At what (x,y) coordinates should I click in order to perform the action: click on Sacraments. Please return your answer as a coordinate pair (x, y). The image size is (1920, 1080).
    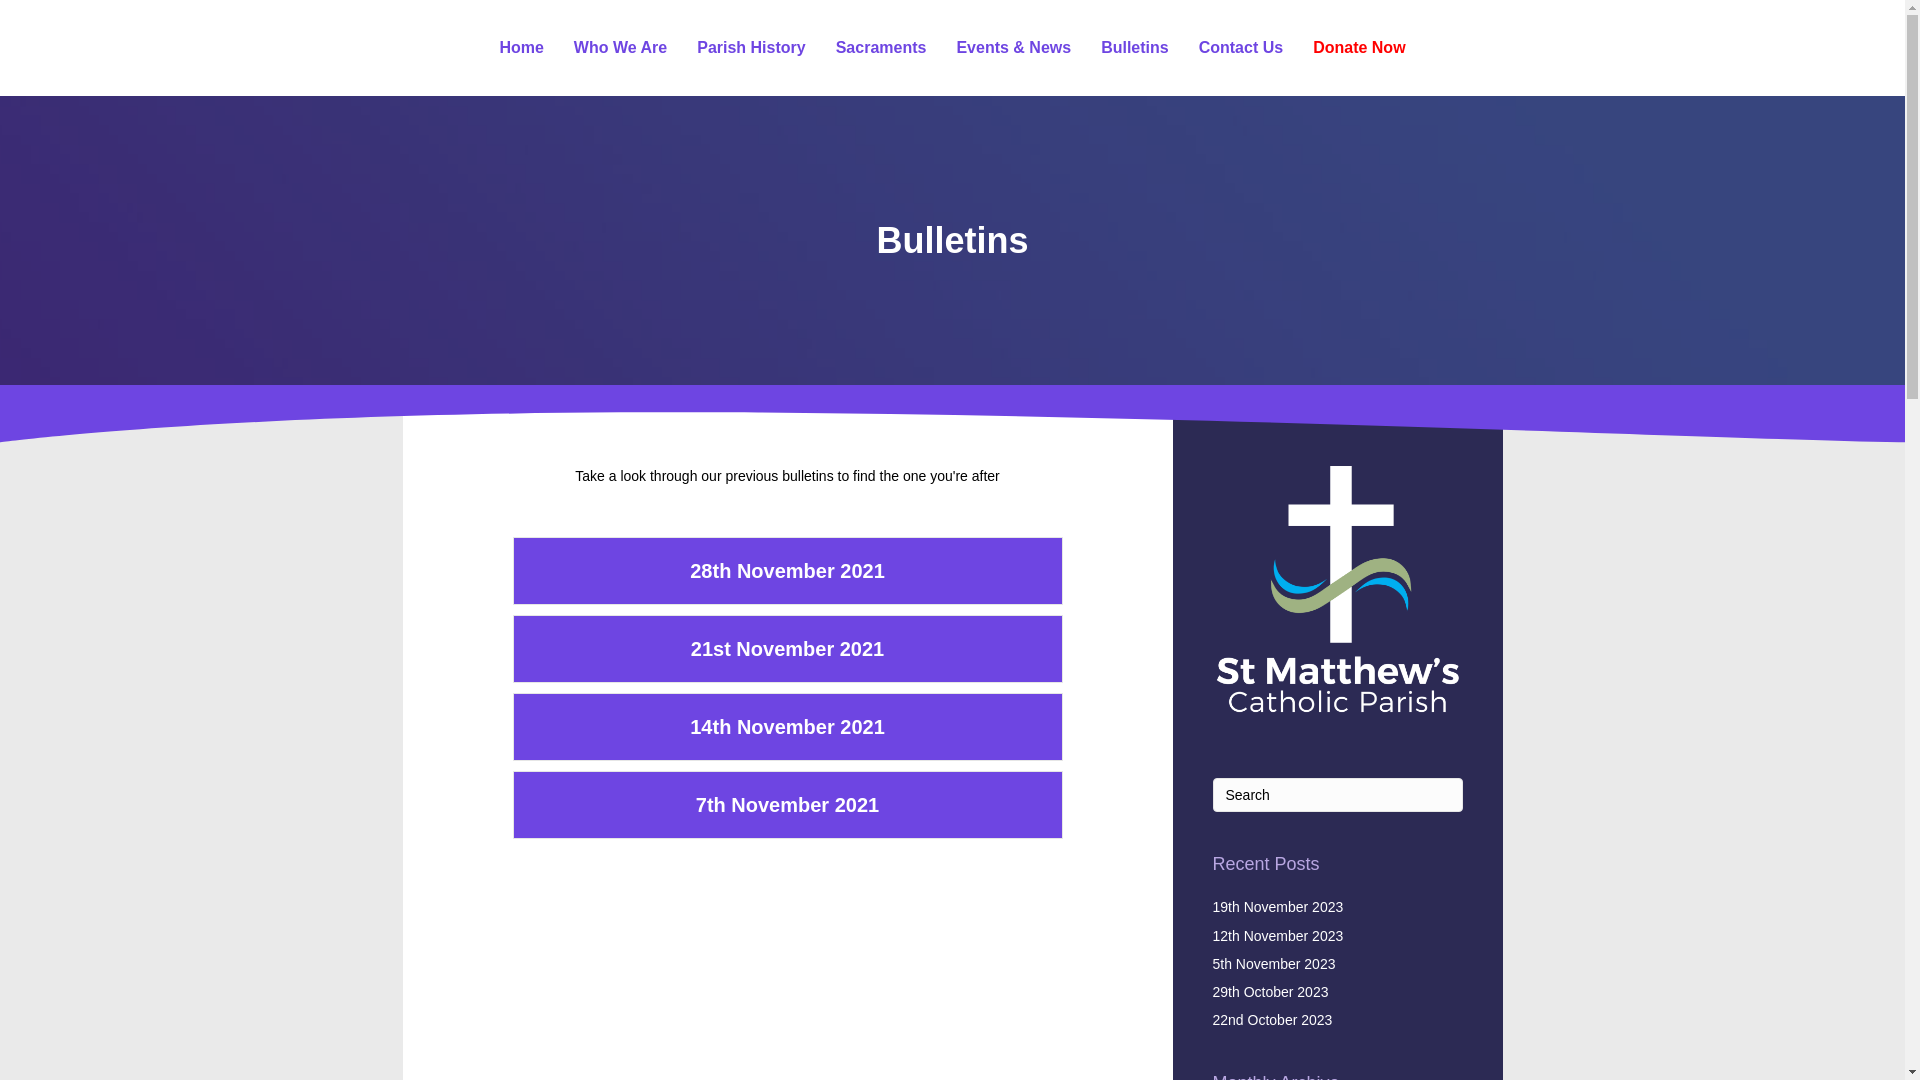
    Looking at the image, I should click on (882, 48).